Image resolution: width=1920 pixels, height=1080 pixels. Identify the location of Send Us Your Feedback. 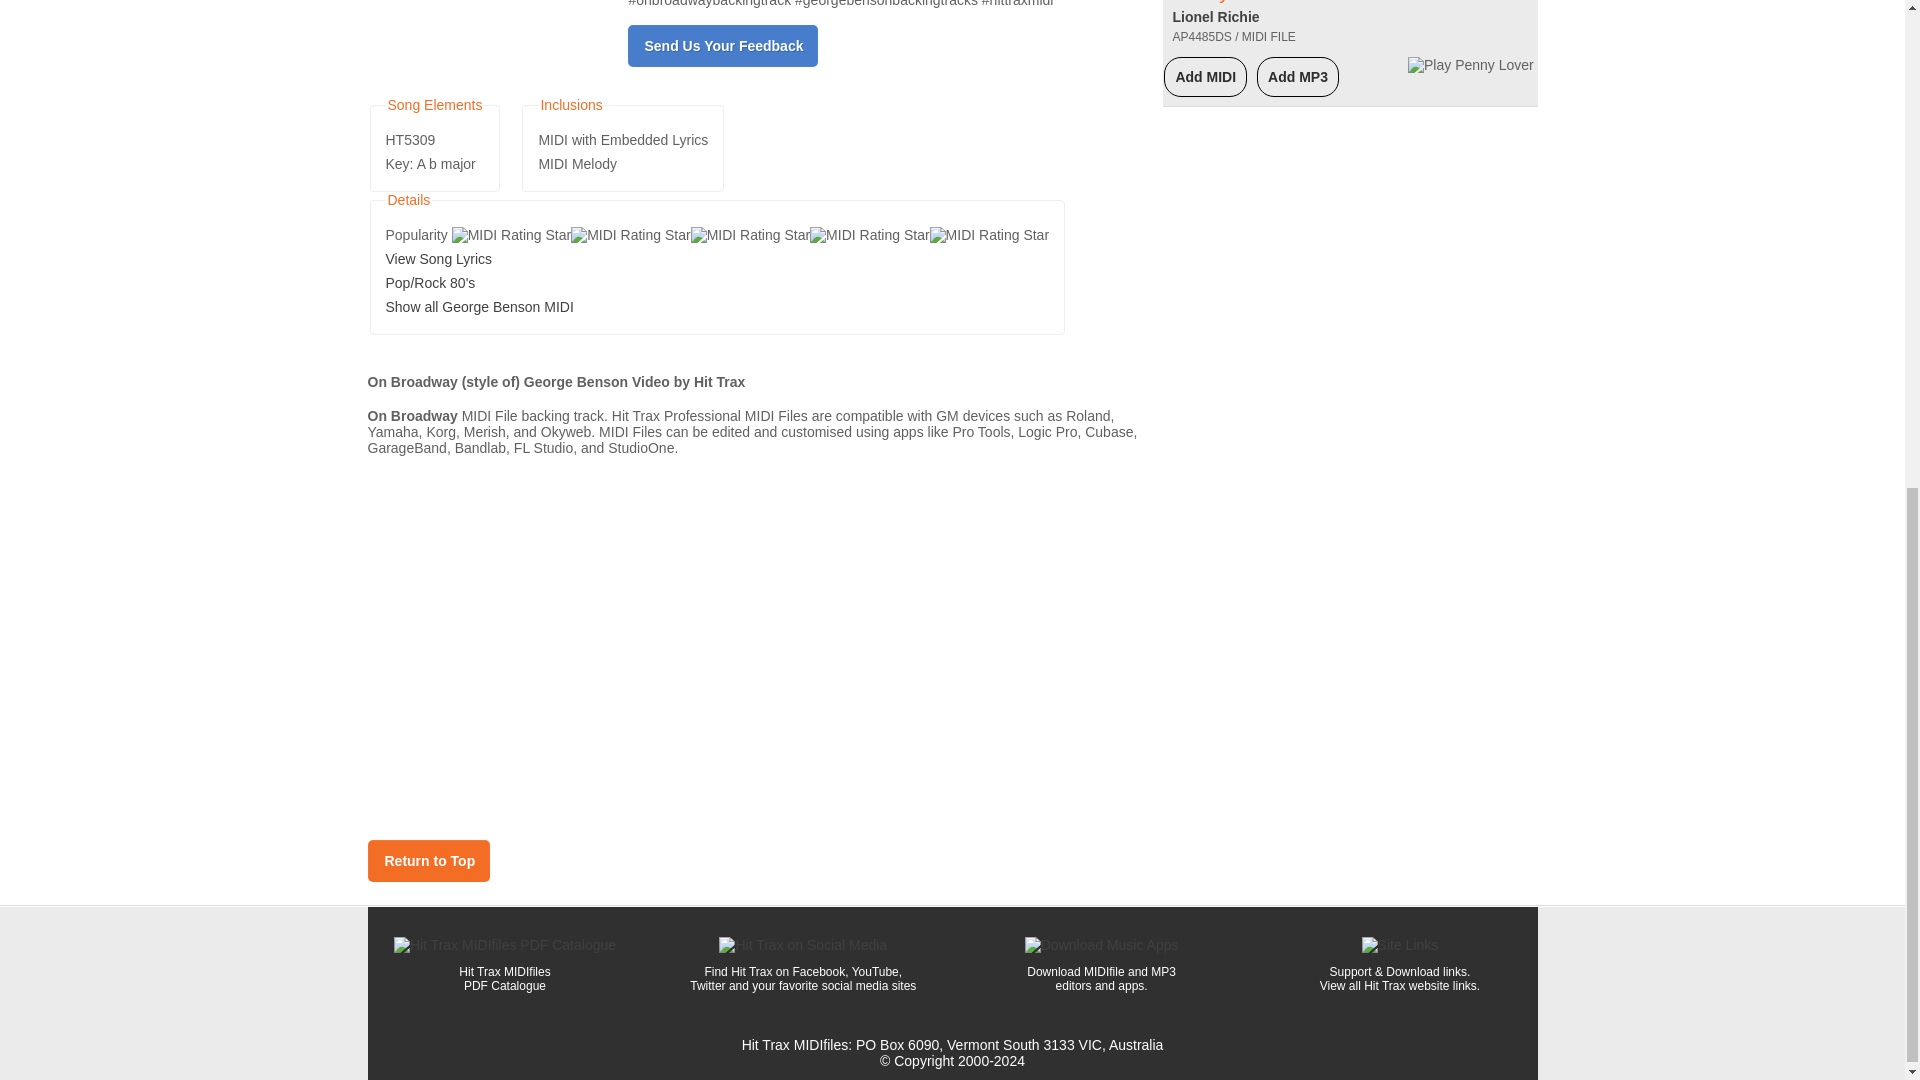
(722, 46).